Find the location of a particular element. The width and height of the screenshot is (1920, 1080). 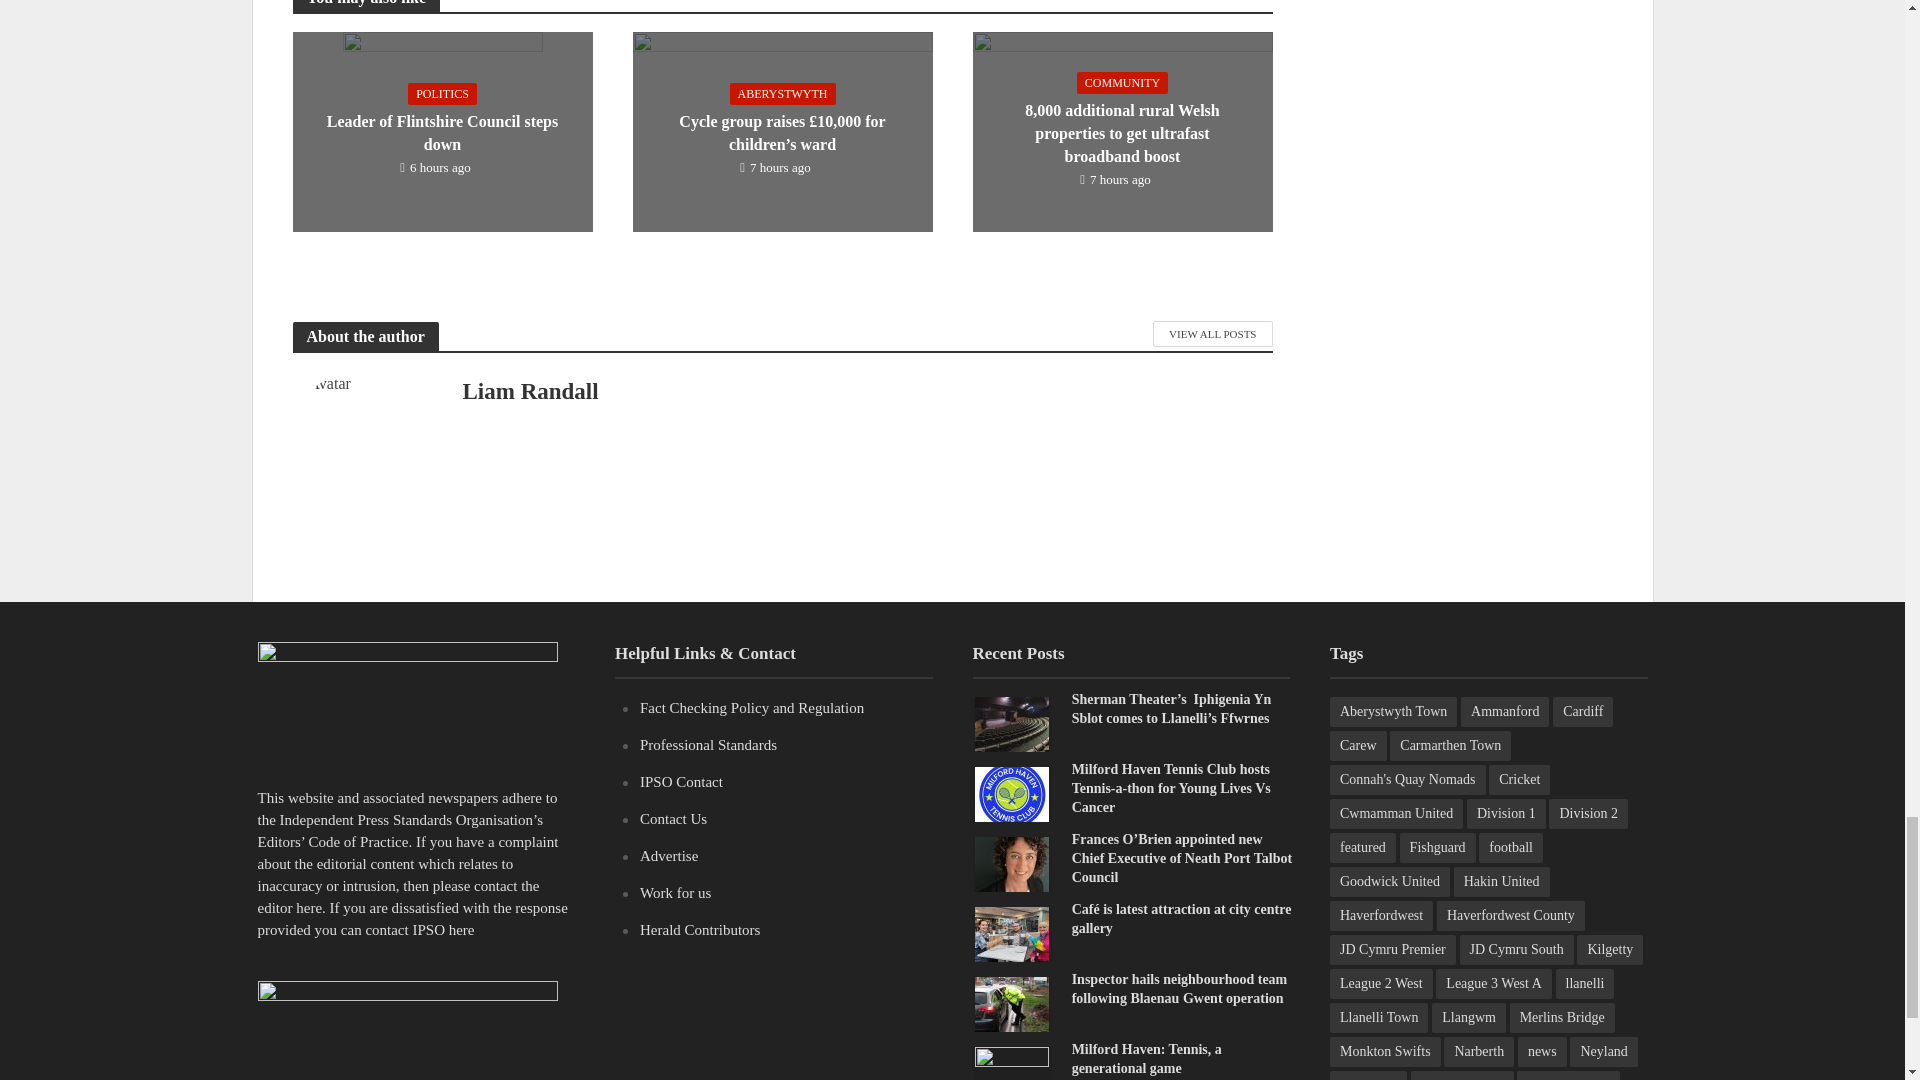

Leader of Flintshire Council steps down is located at coordinates (441, 130).